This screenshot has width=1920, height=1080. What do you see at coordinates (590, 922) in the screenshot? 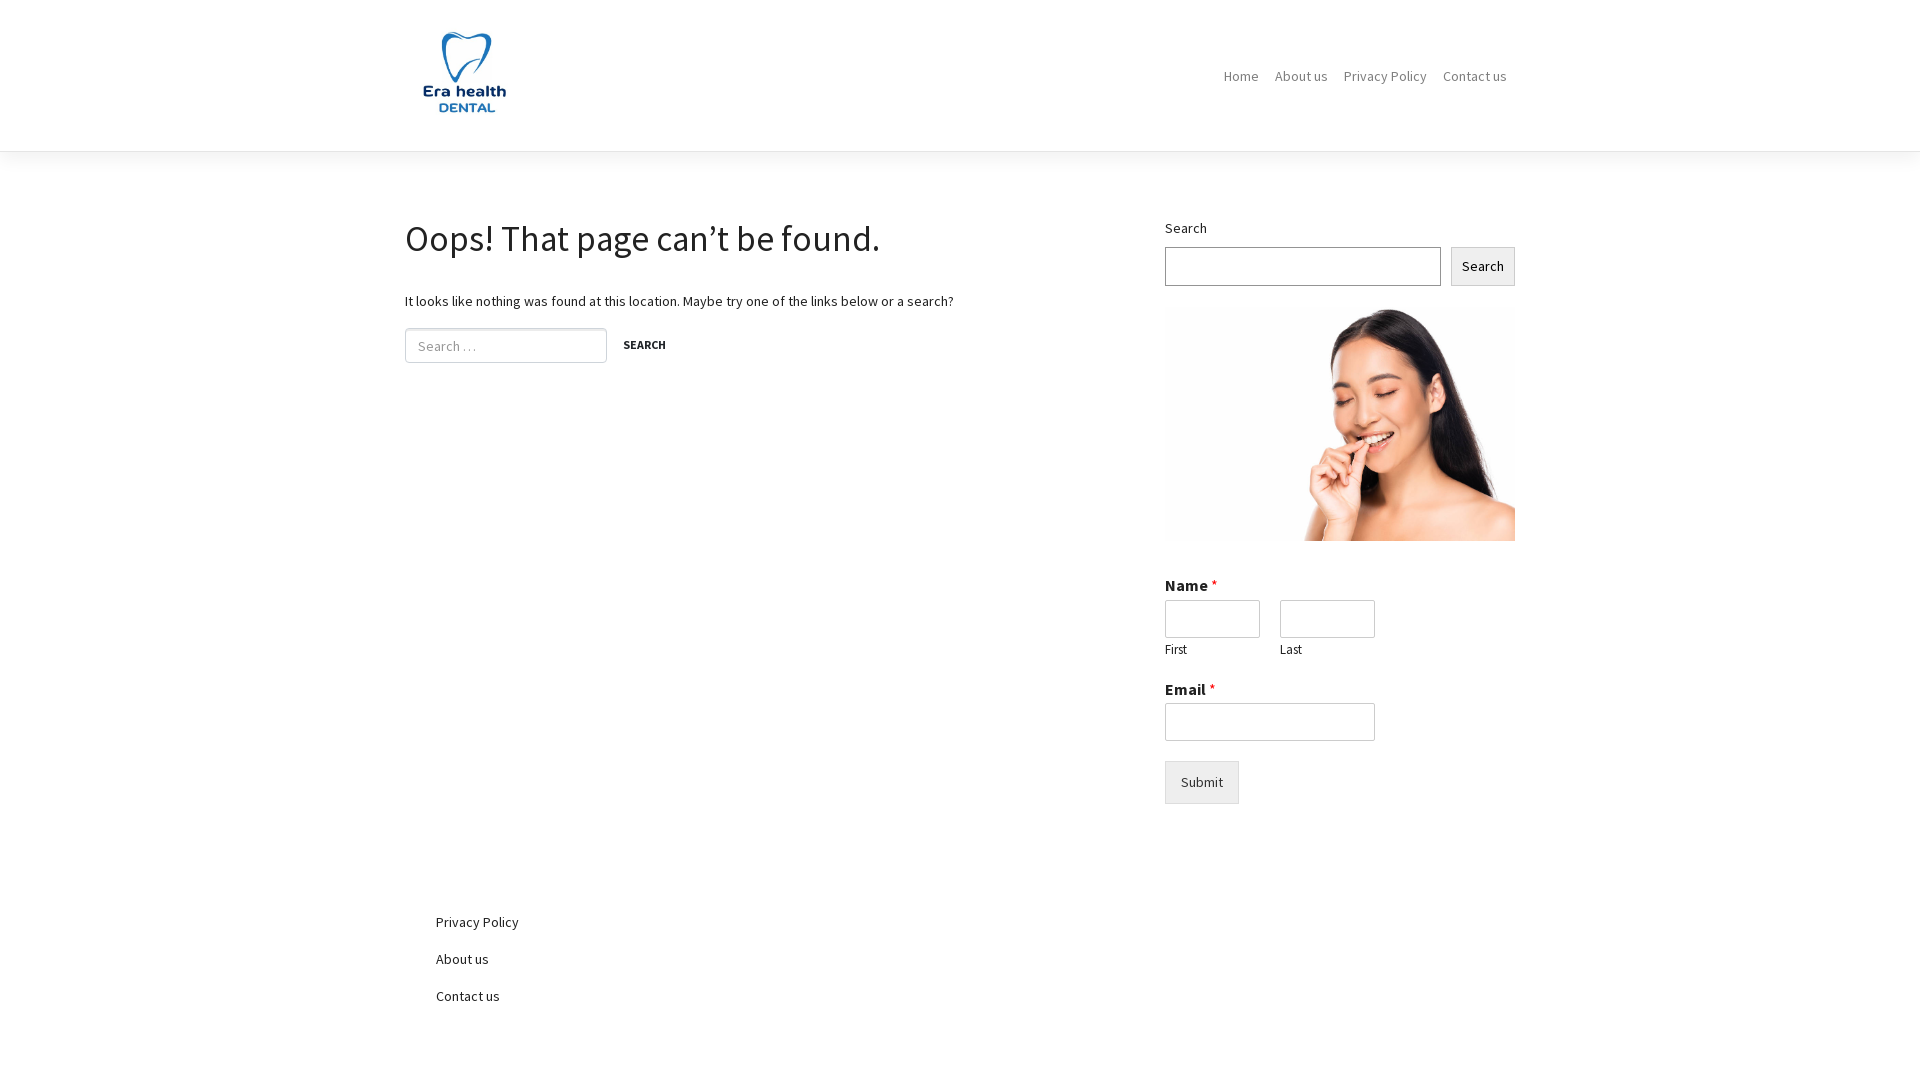
I see `Privacy Policy` at bounding box center [590, 922].